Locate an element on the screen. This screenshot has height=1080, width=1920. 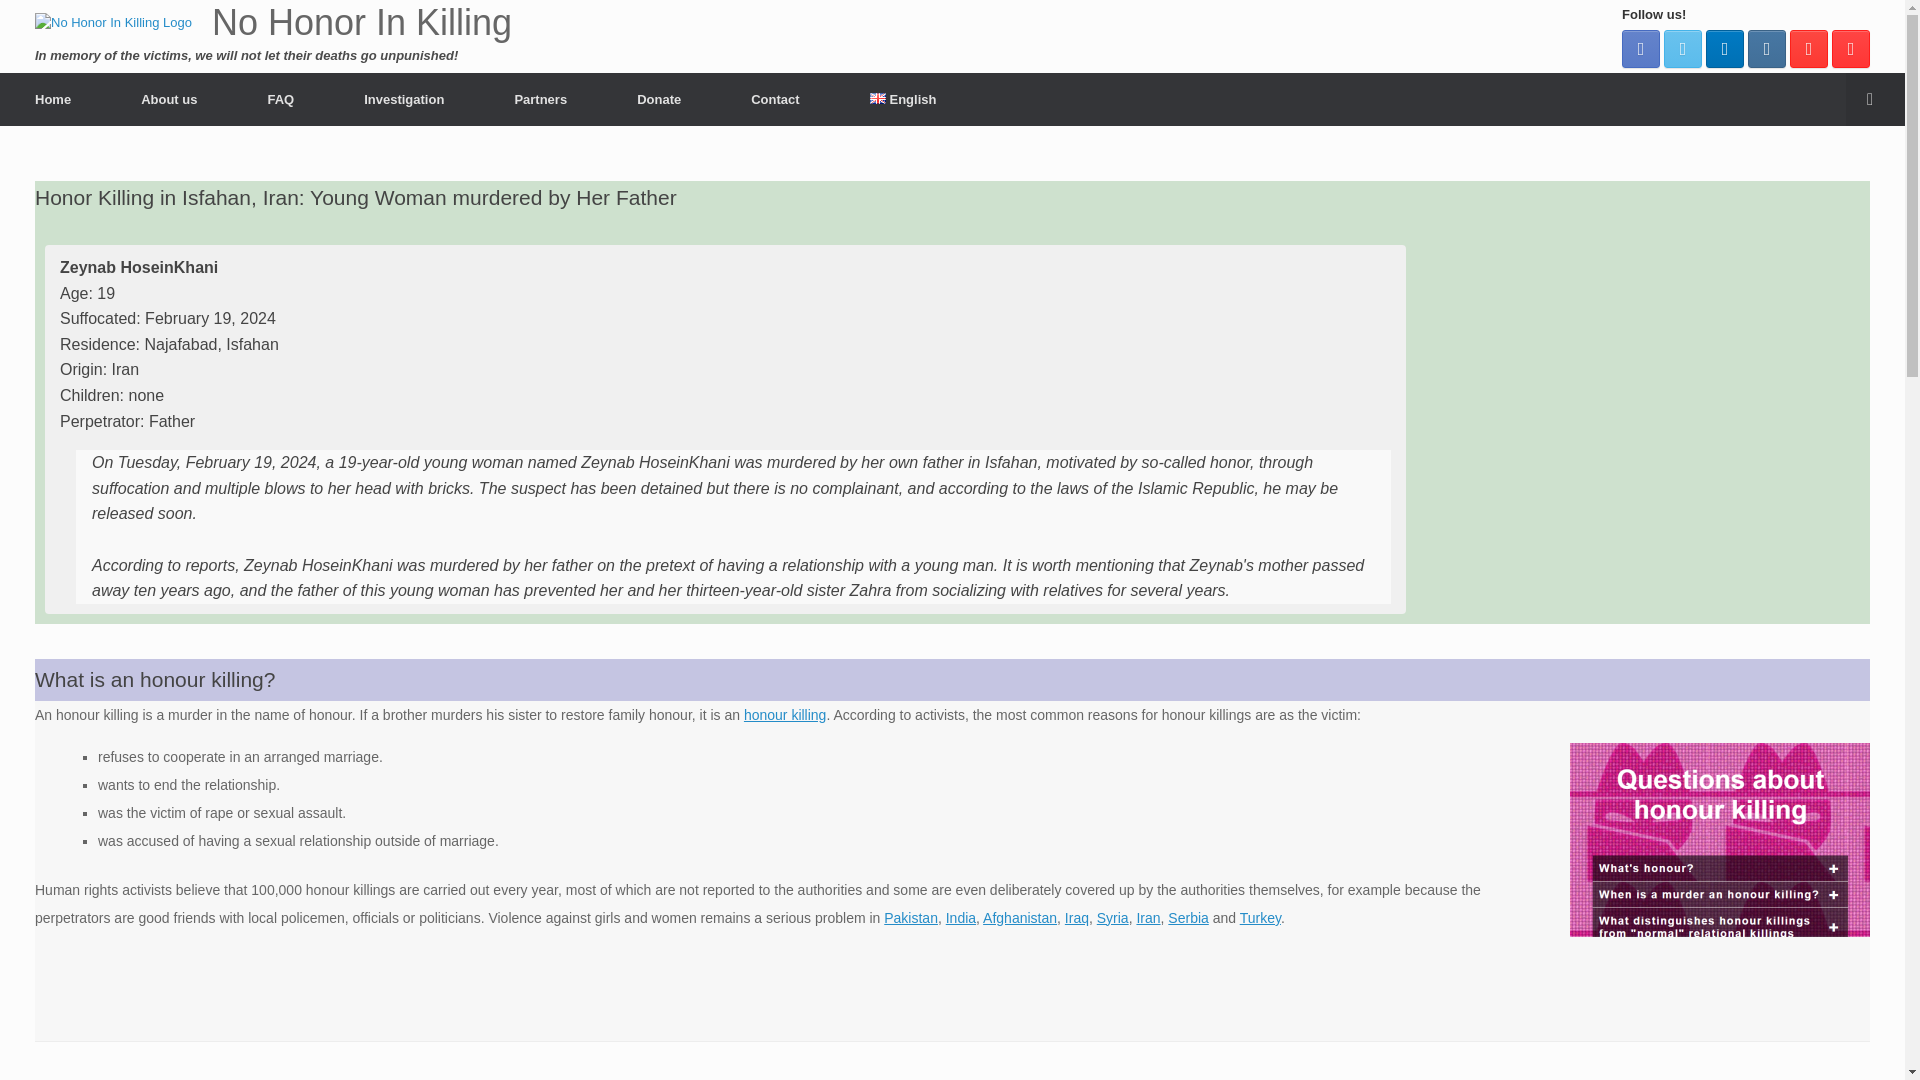
Partners is located at coordinates (540, 98).